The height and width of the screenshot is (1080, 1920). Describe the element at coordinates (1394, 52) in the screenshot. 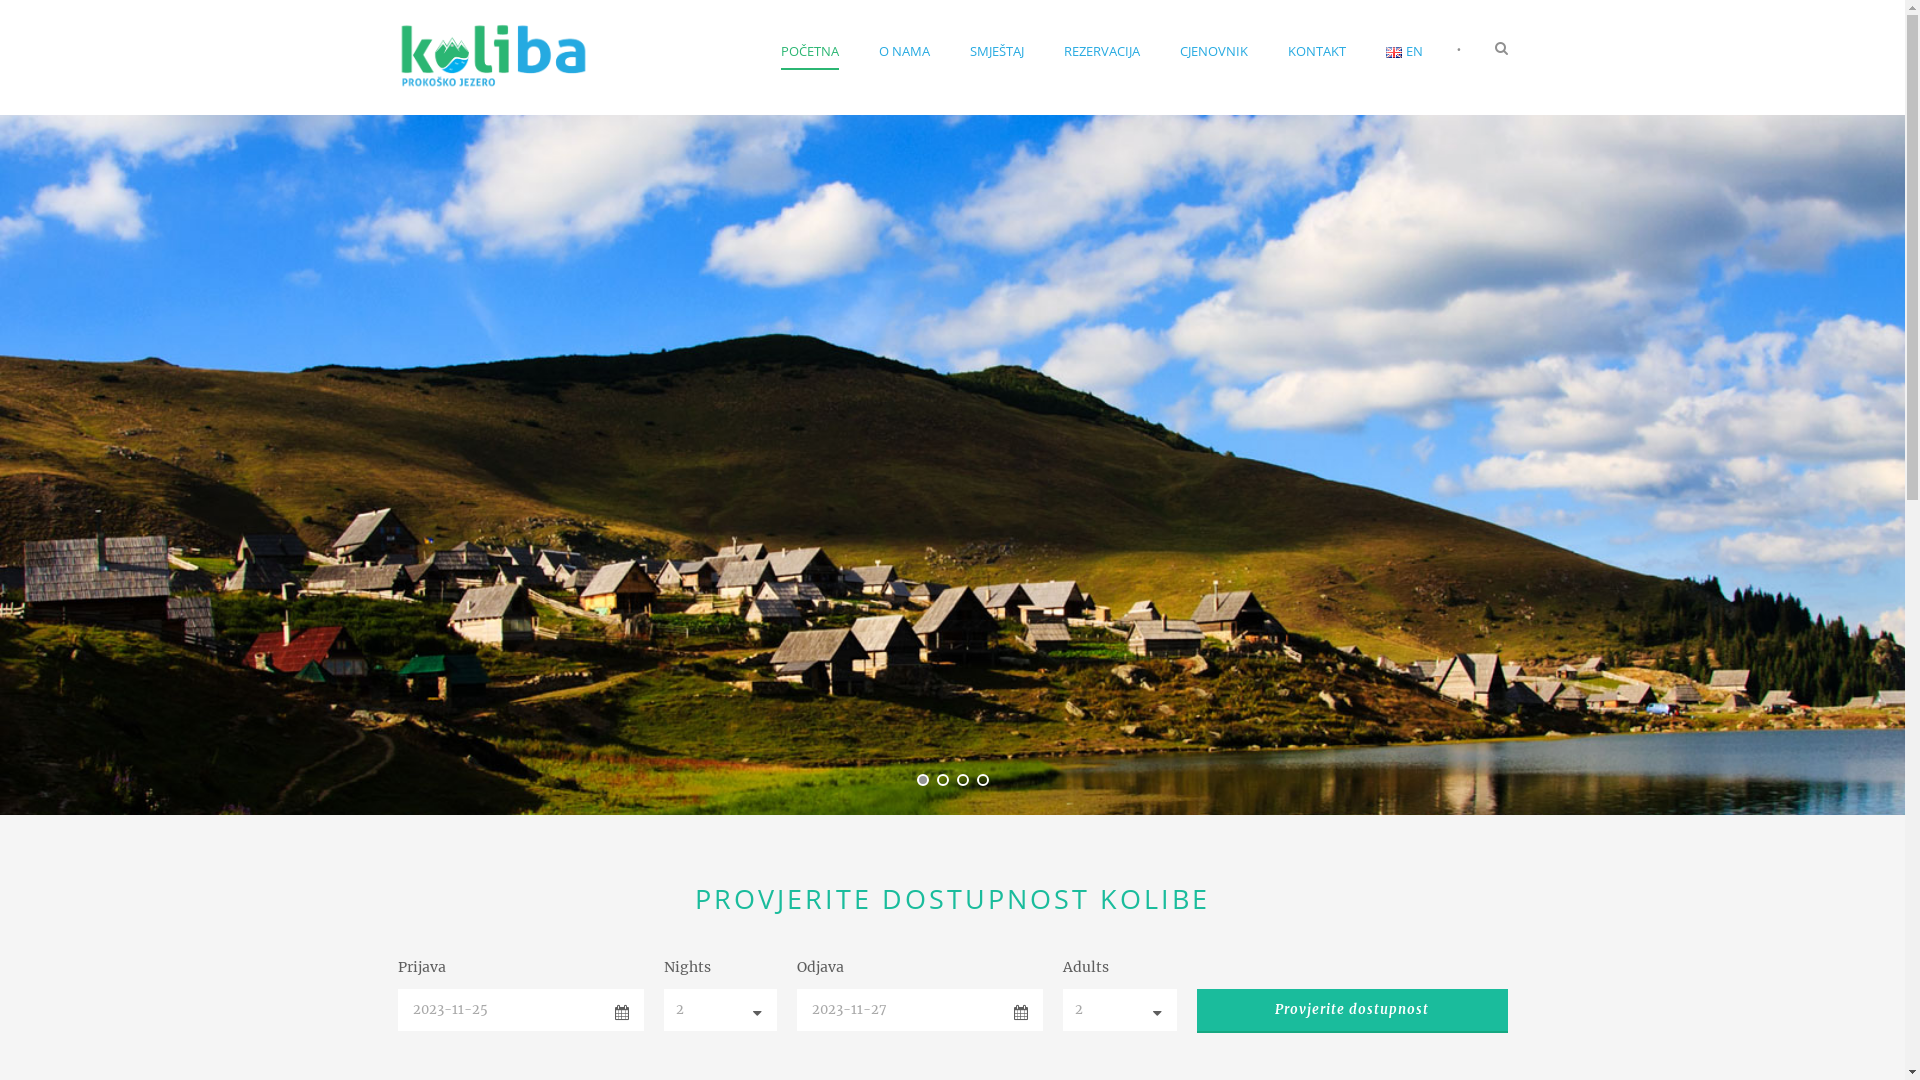

I see `EN` at that location.